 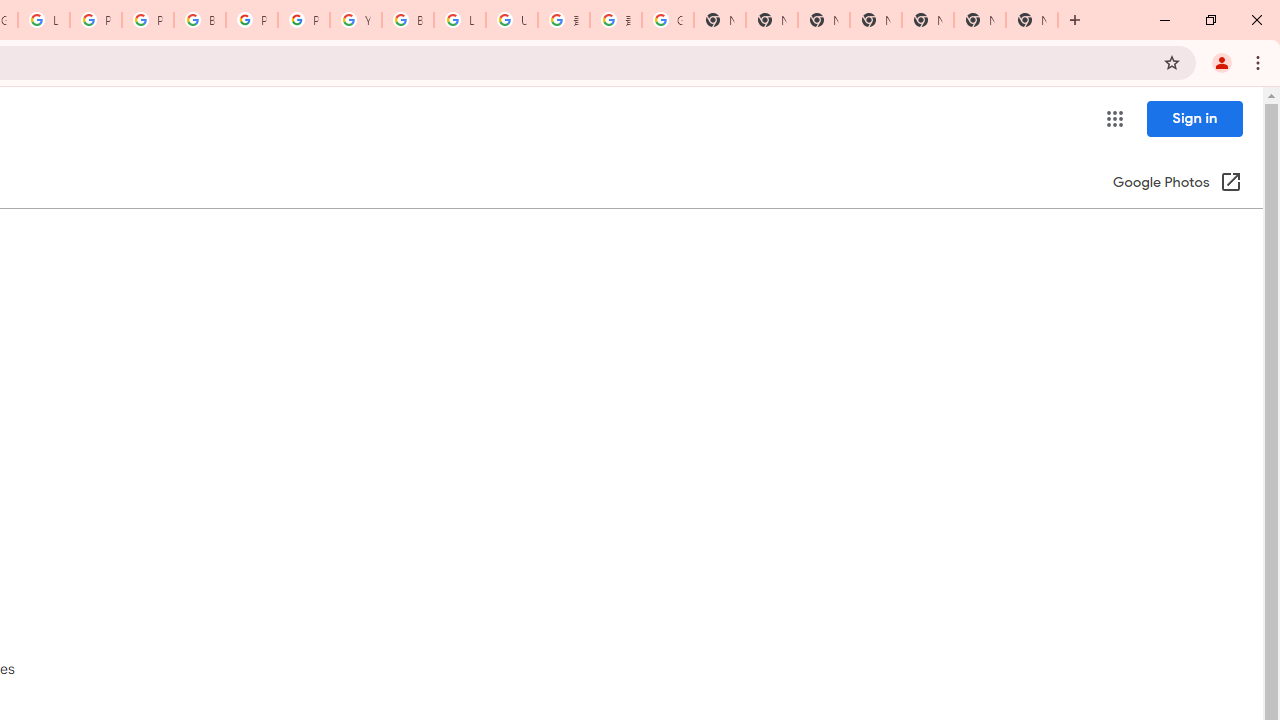 What do you see at coordinates (668, 20) in the screenshot?
I see `Google Images` at bounding box center [668, 20].